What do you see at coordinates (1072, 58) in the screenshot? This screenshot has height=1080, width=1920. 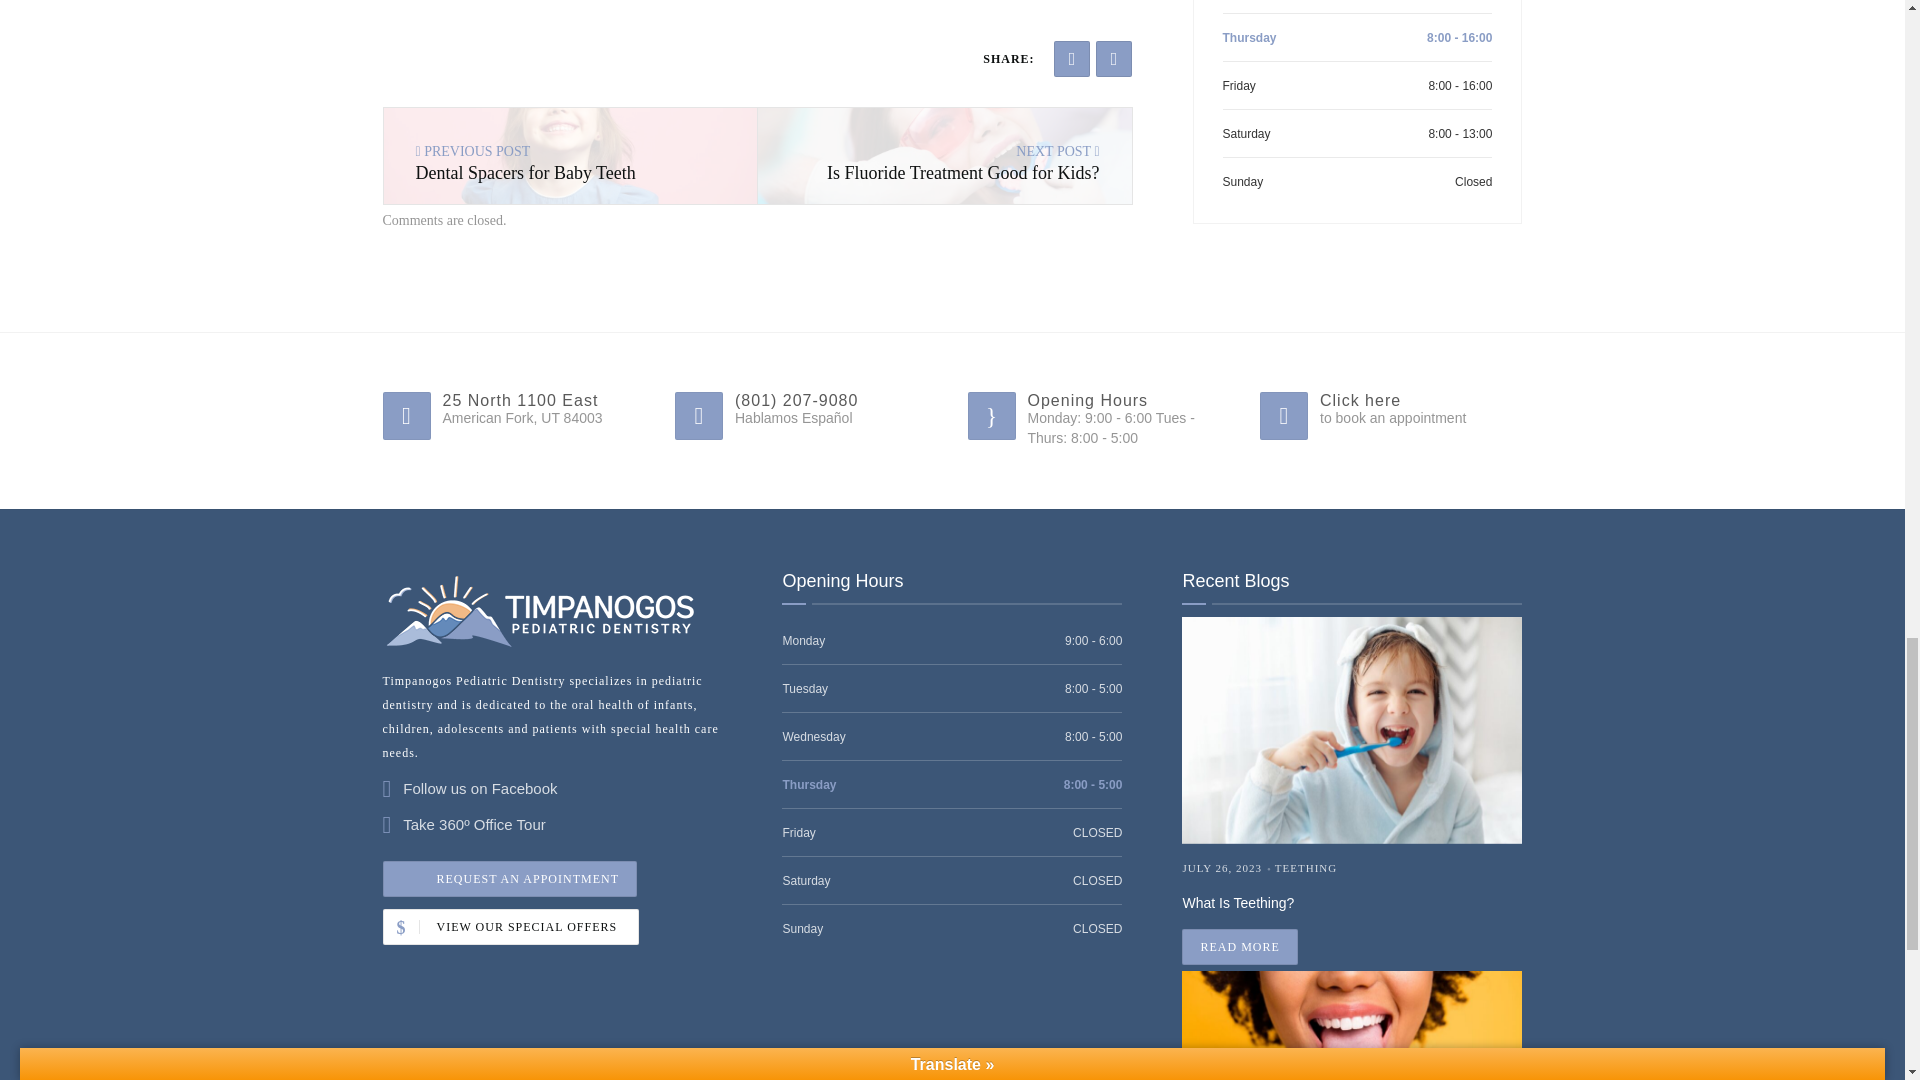 I see `Share on Facebook` at bounding box center [1072, 58].